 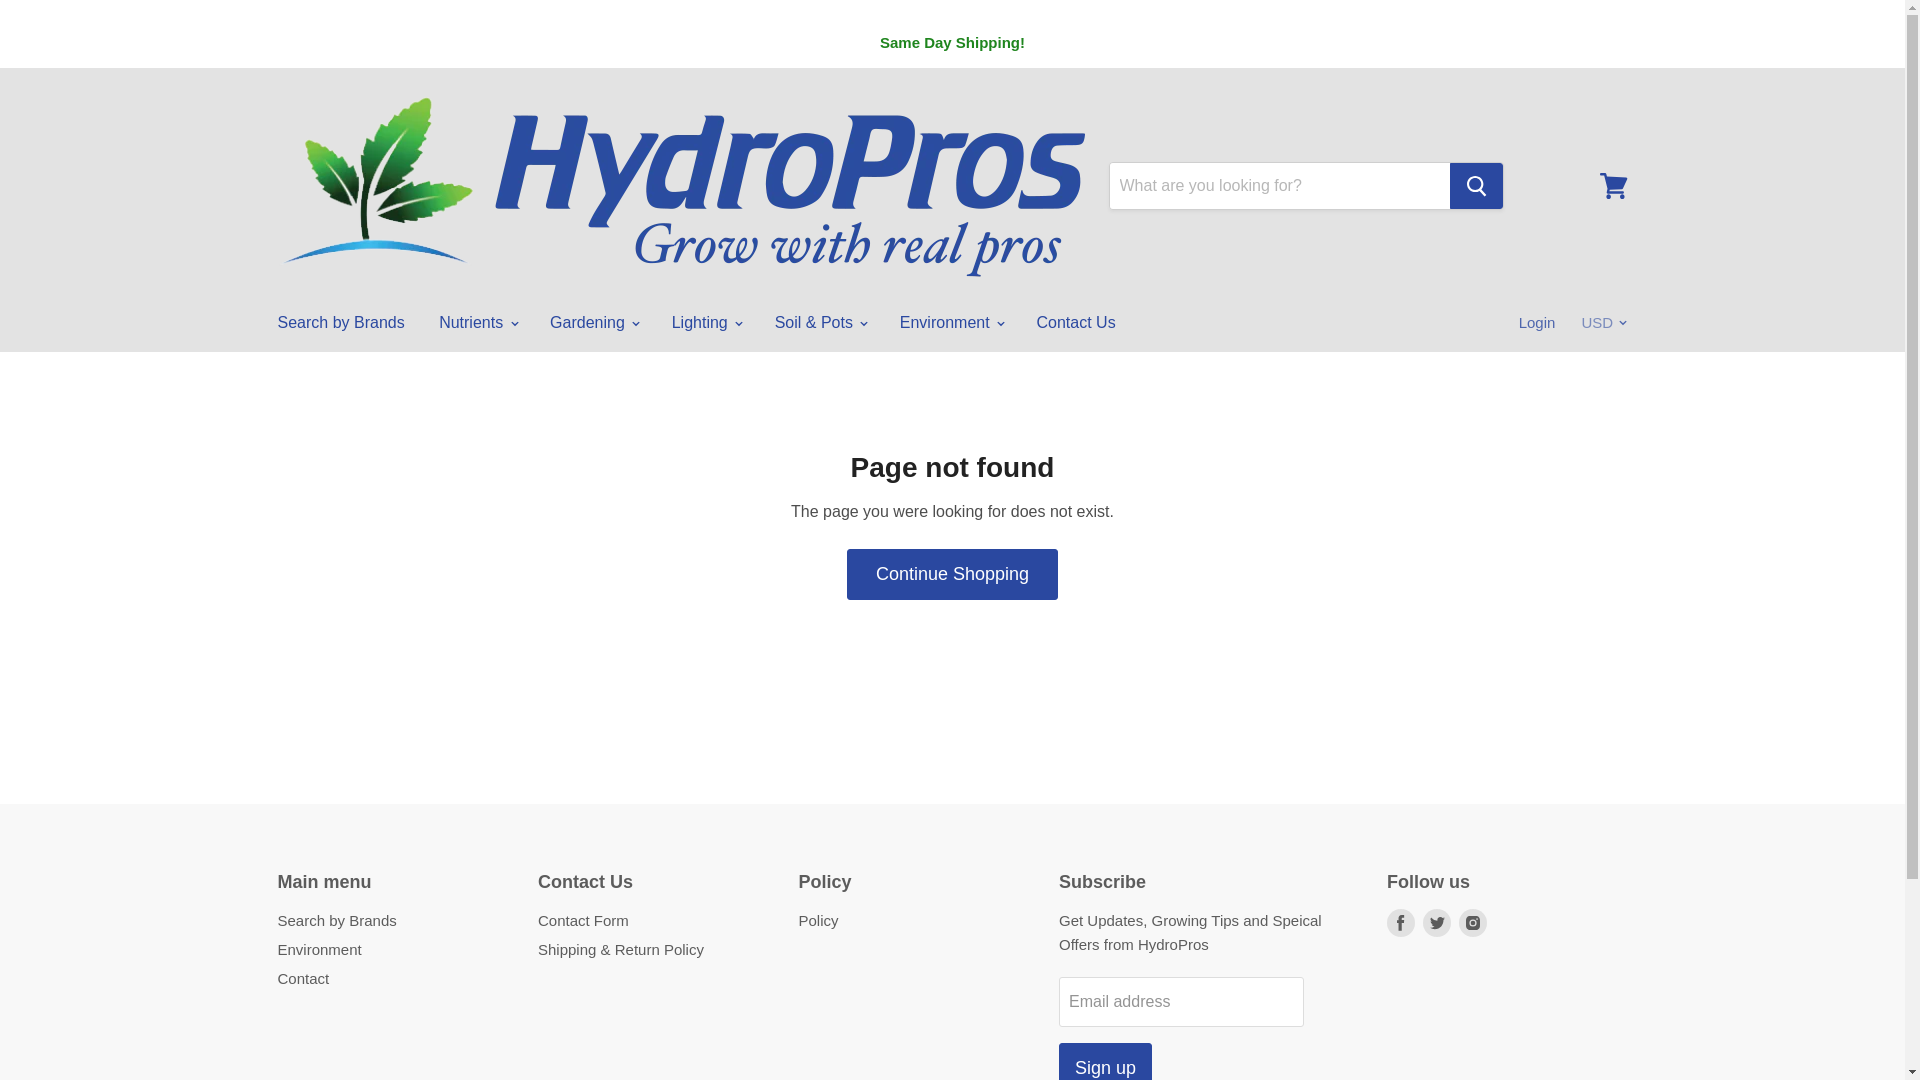 What do you see at coordinates (1538, 323) in the screenshot?
I see `Login` at bounding box center [1538, 323].